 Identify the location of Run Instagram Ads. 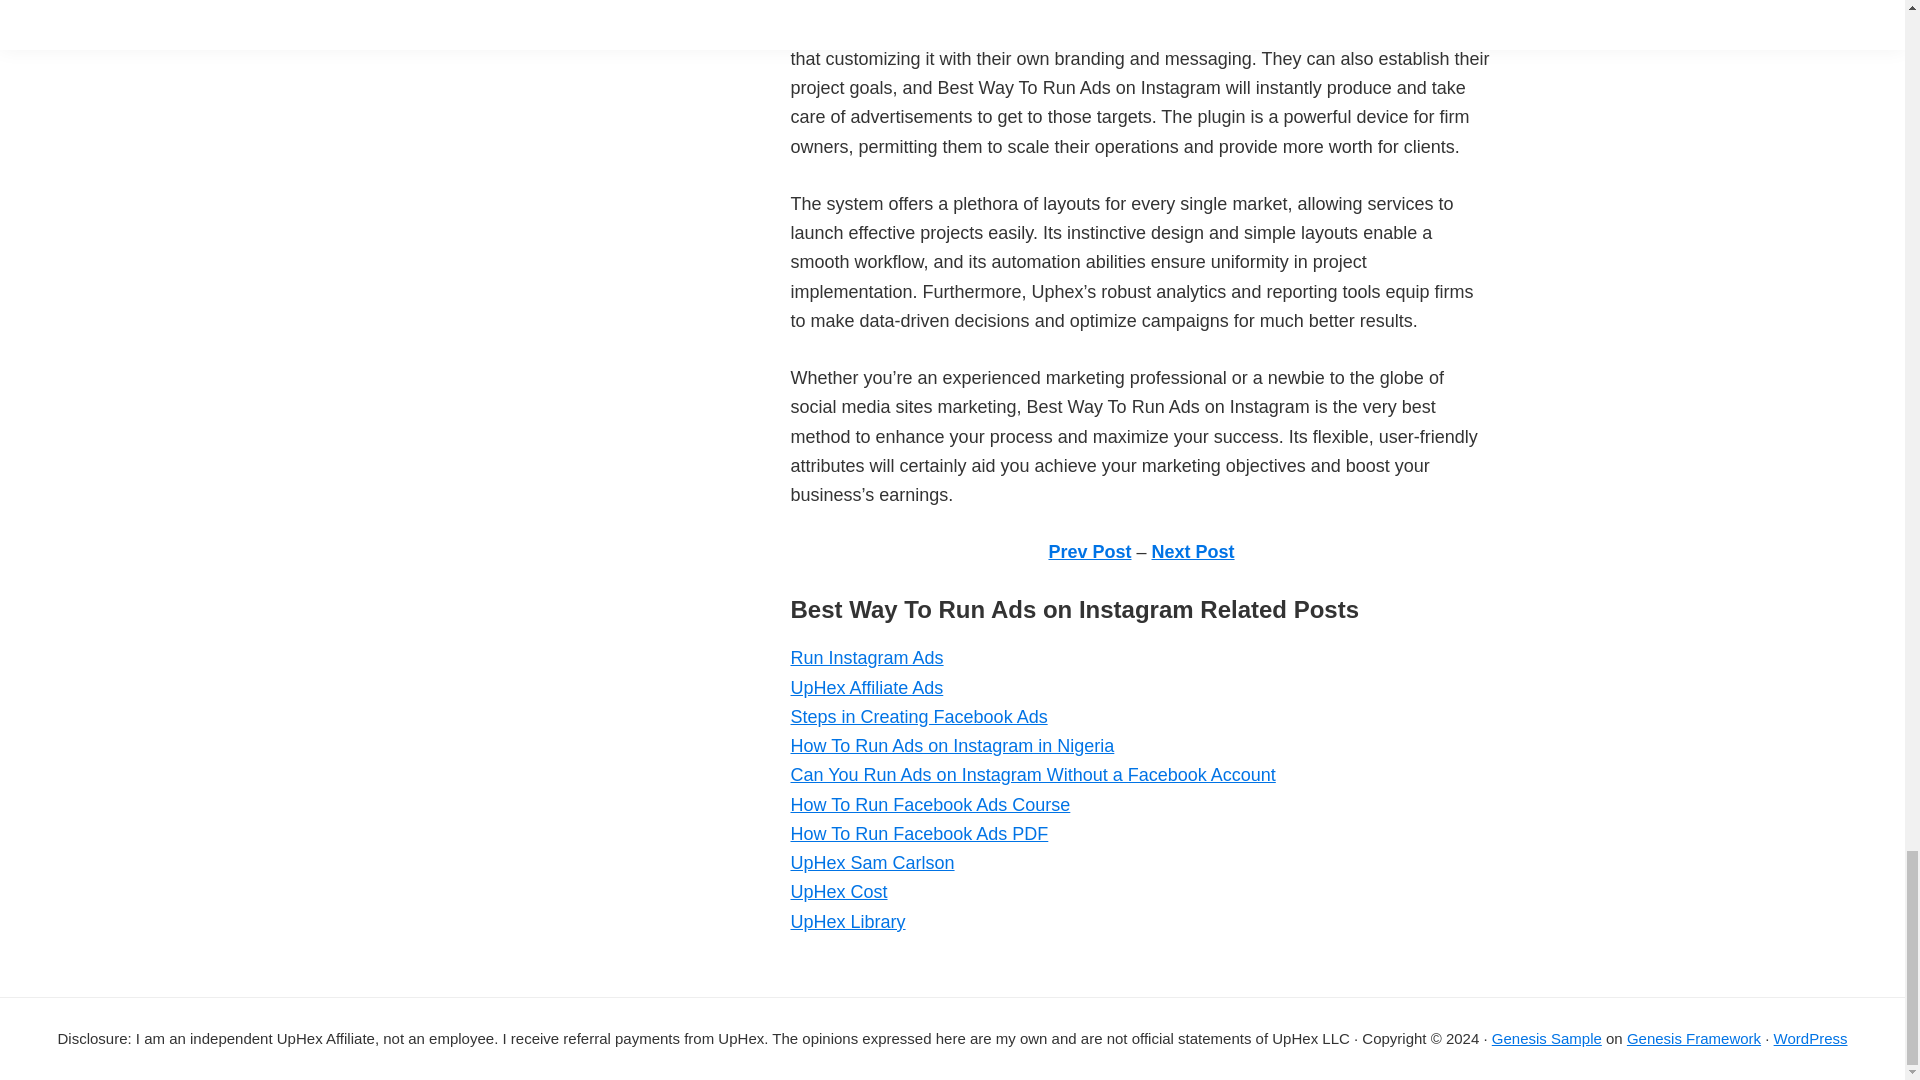
(866, 658).